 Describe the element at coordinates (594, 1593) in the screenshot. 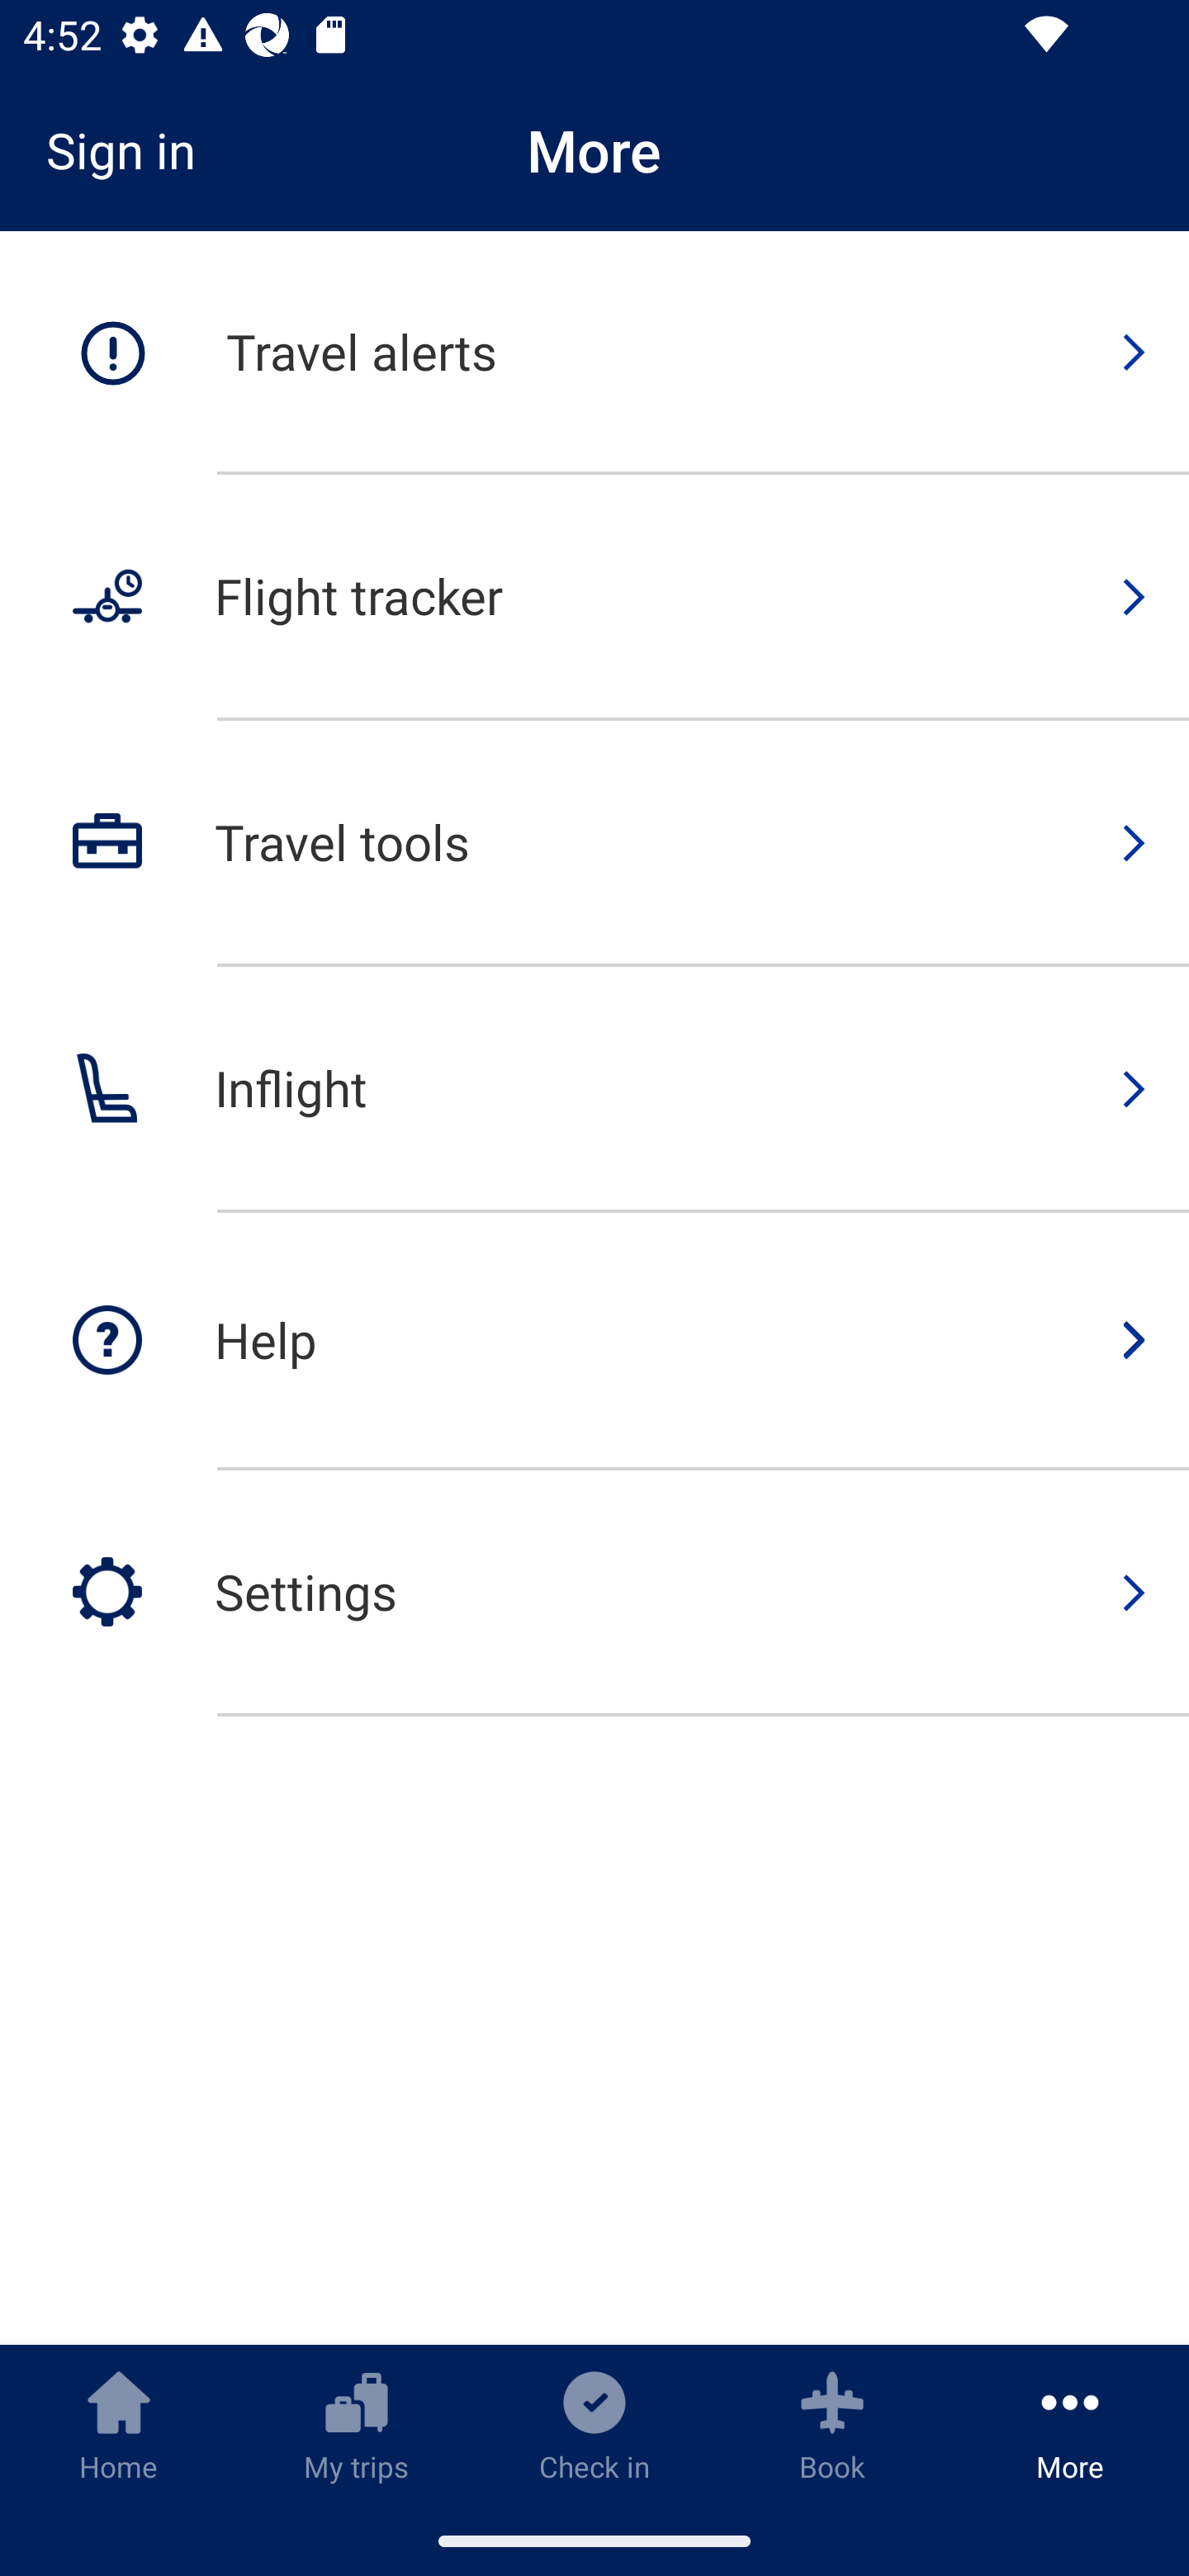

I see `Settings` at that location.